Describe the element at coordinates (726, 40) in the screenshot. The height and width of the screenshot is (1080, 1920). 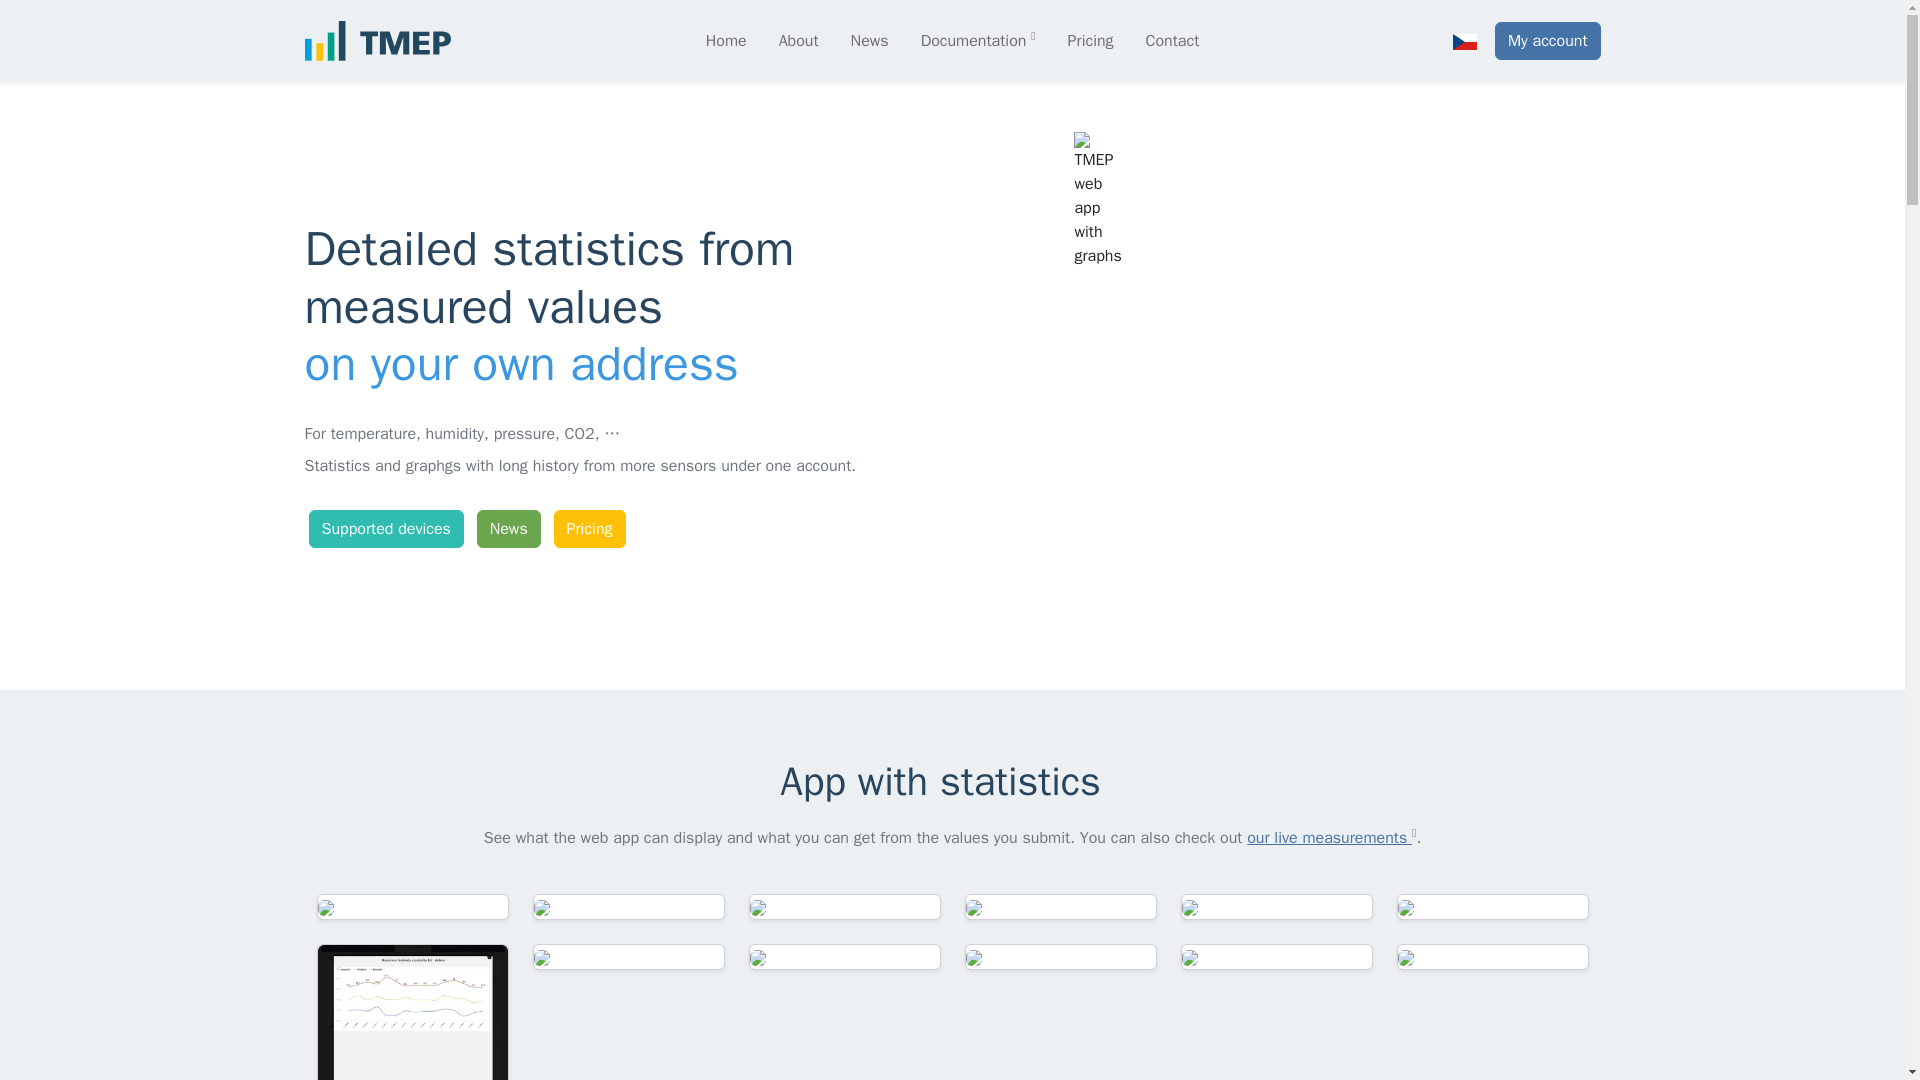
I see `Home` at that location.